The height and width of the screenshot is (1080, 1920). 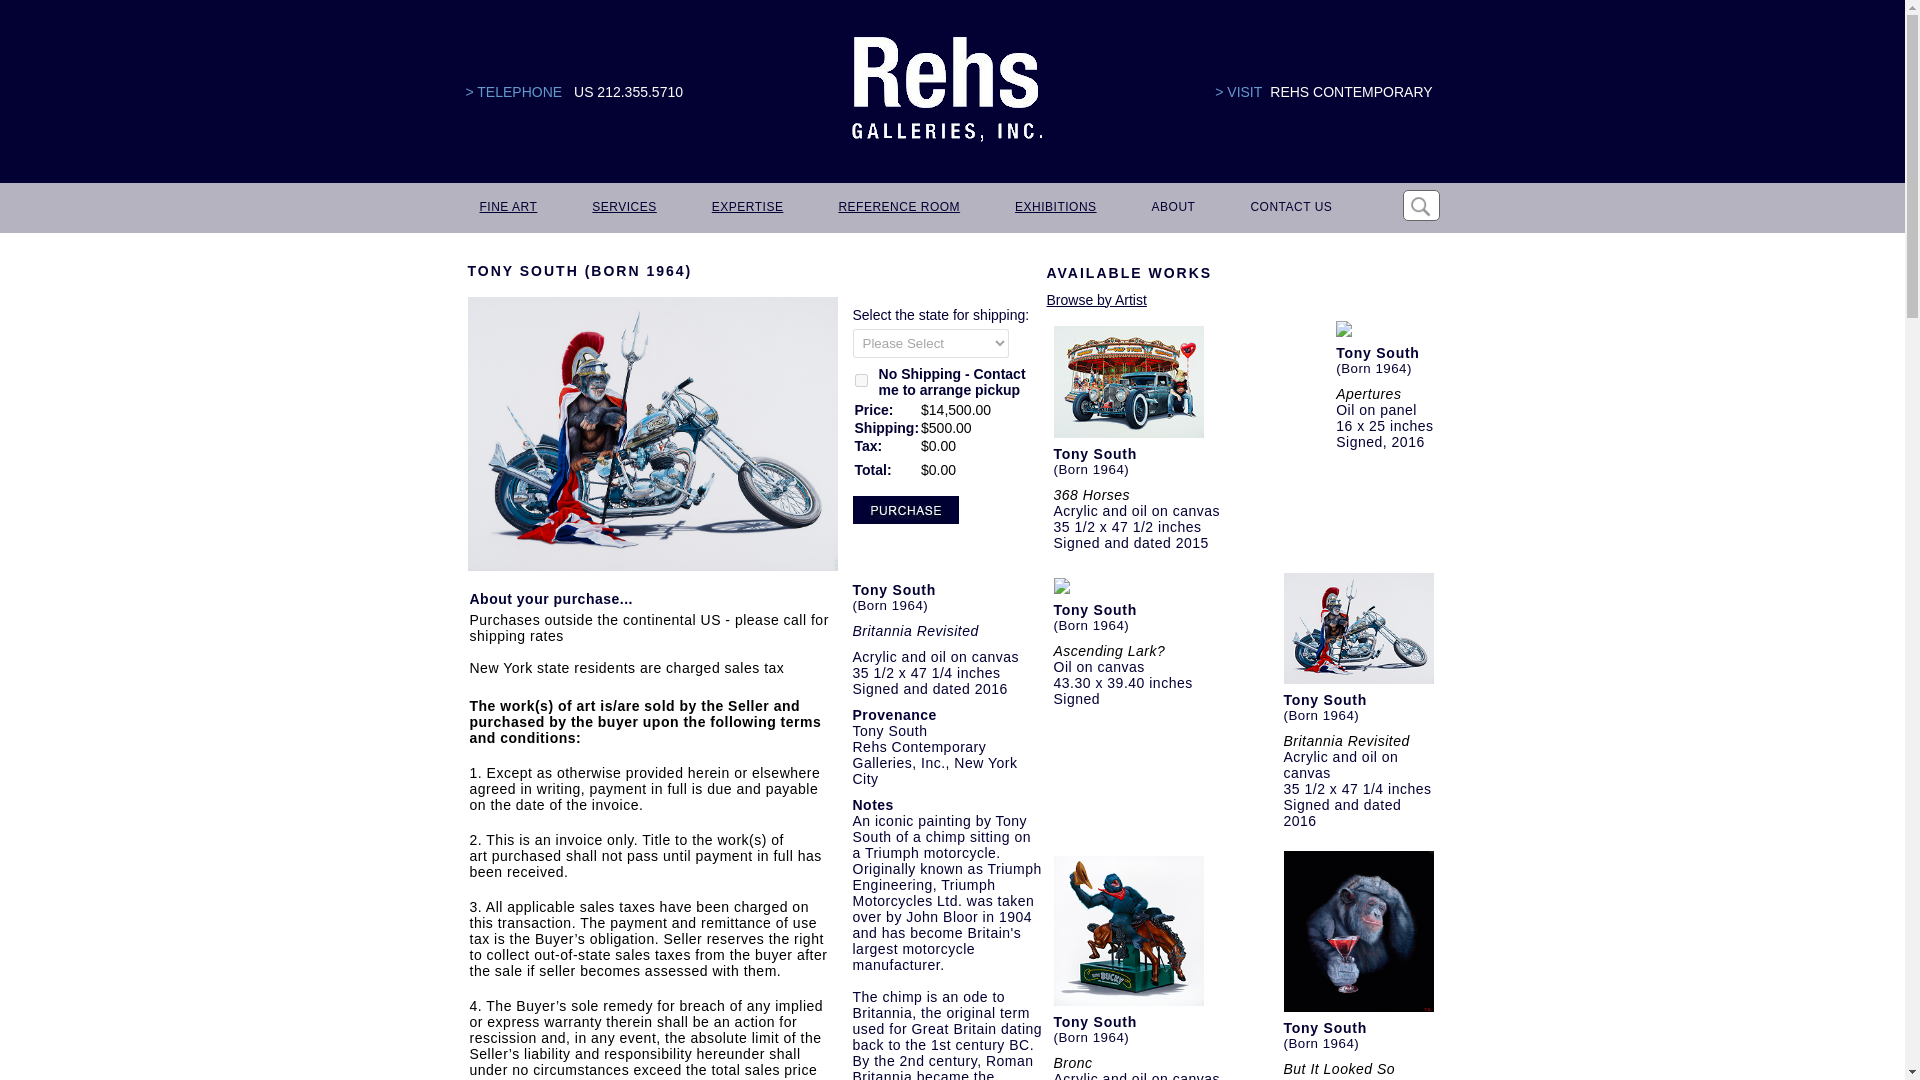 I want to click on REFERENCE ROOM, so click(x=897, y=208).